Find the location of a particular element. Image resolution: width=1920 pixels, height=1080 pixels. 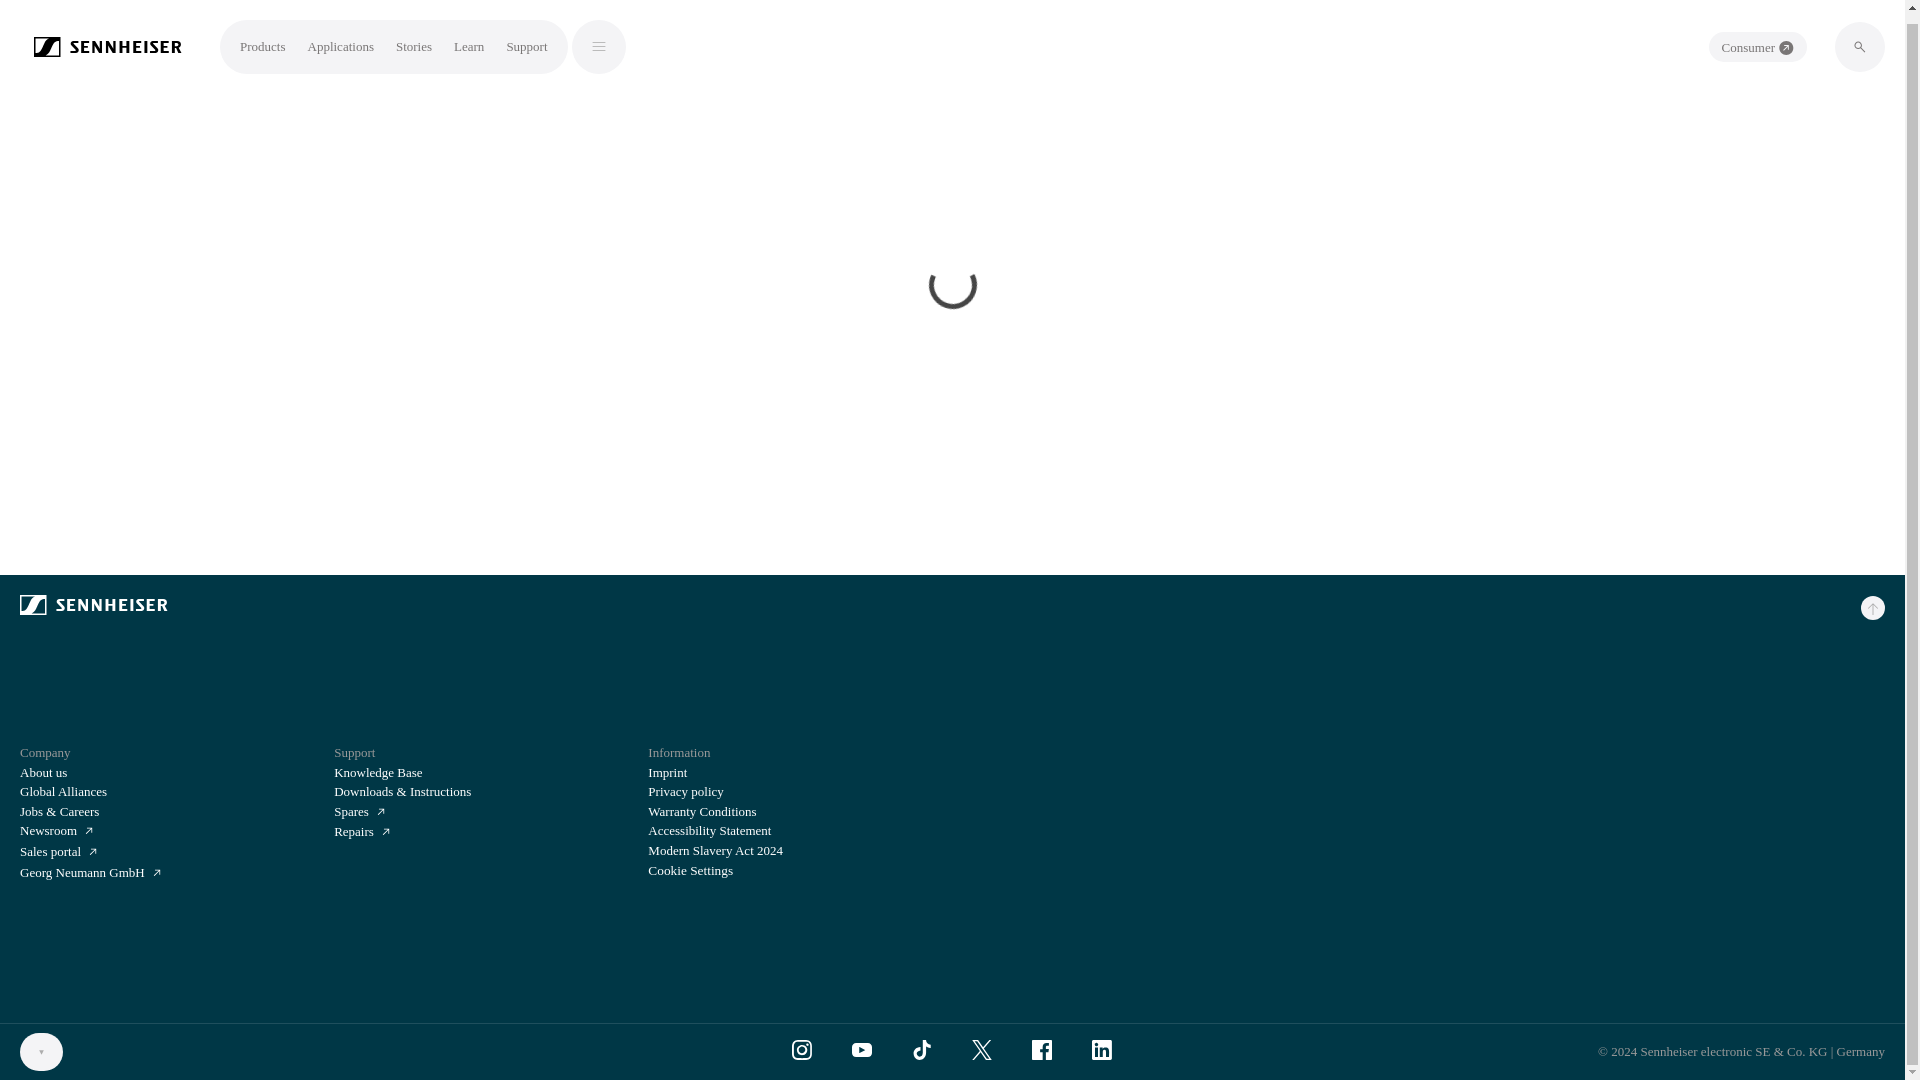

Imprint is located at coordinates (668, 772).